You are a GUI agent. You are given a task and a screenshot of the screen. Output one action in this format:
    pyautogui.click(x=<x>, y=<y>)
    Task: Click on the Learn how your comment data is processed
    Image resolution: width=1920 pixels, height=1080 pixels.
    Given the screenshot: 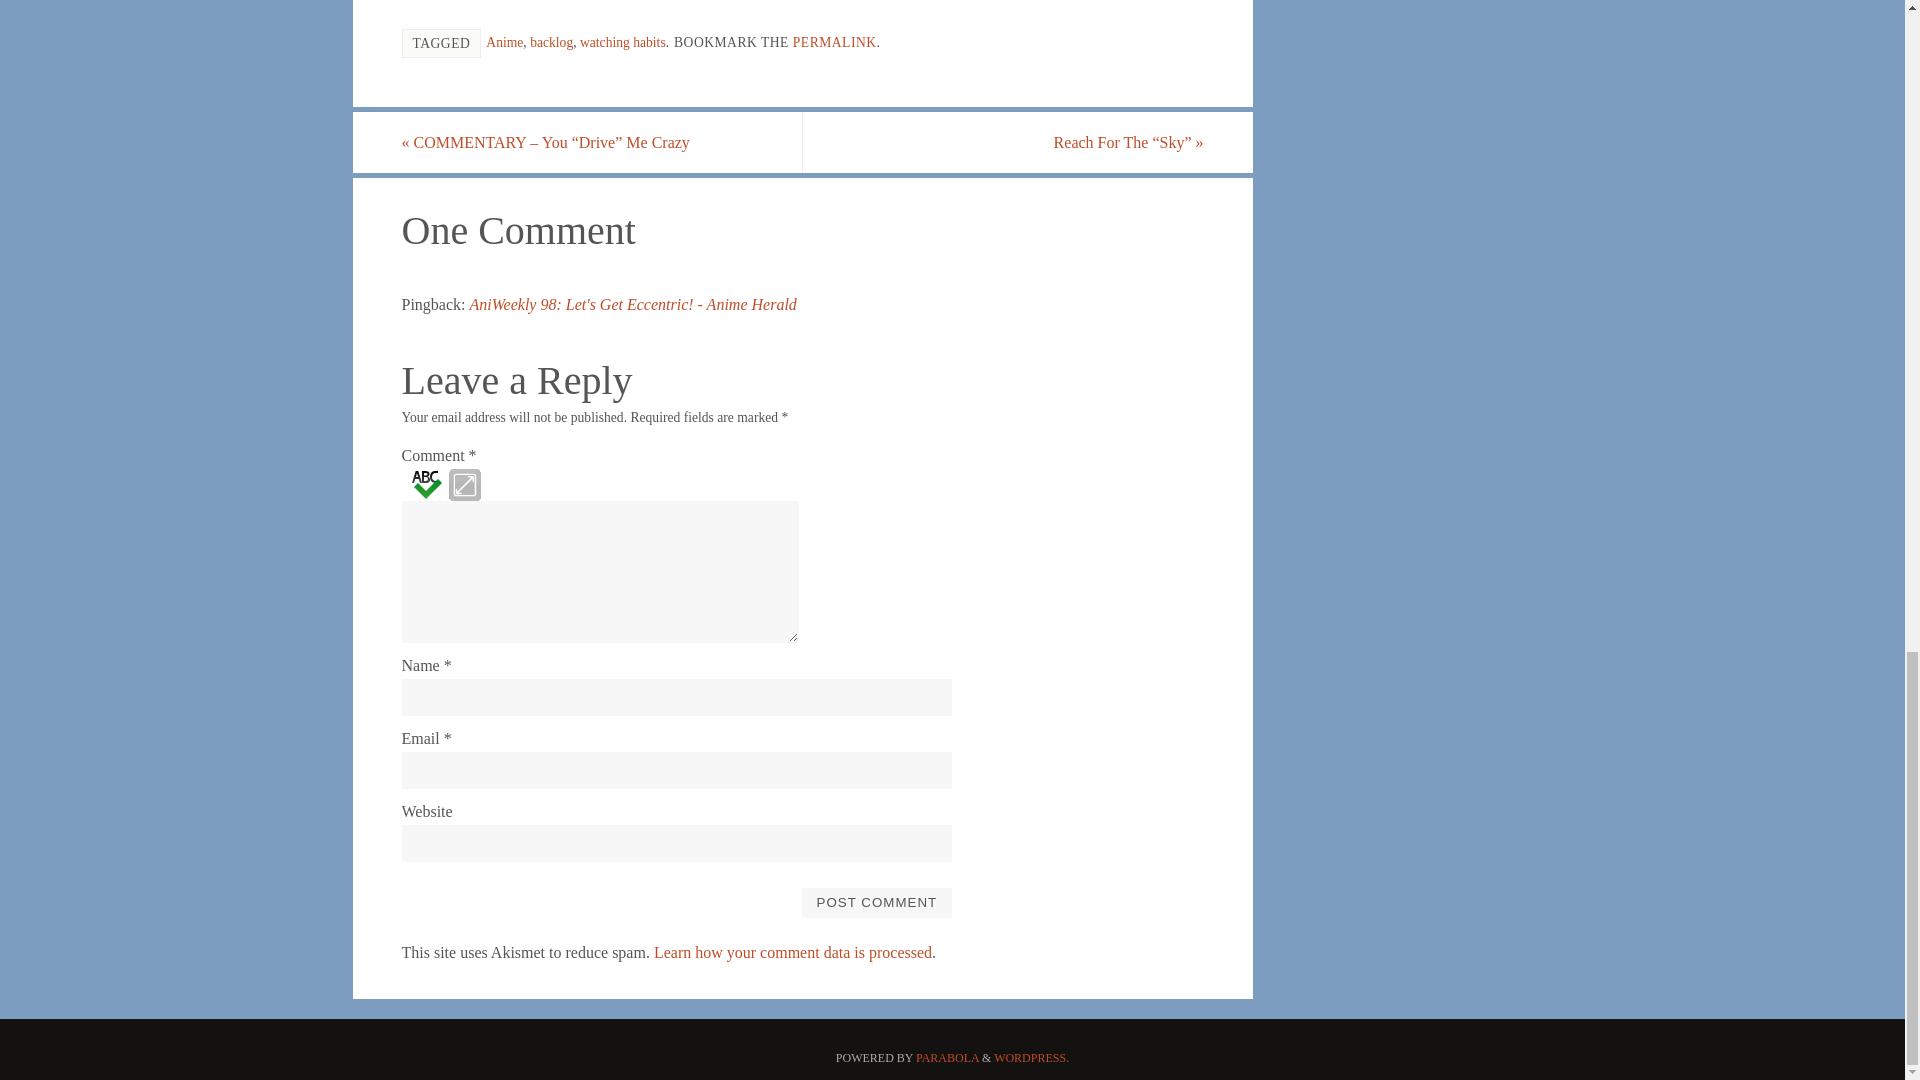 What is the action you would take?
    pyautogui.click(x=792, y=952)
    